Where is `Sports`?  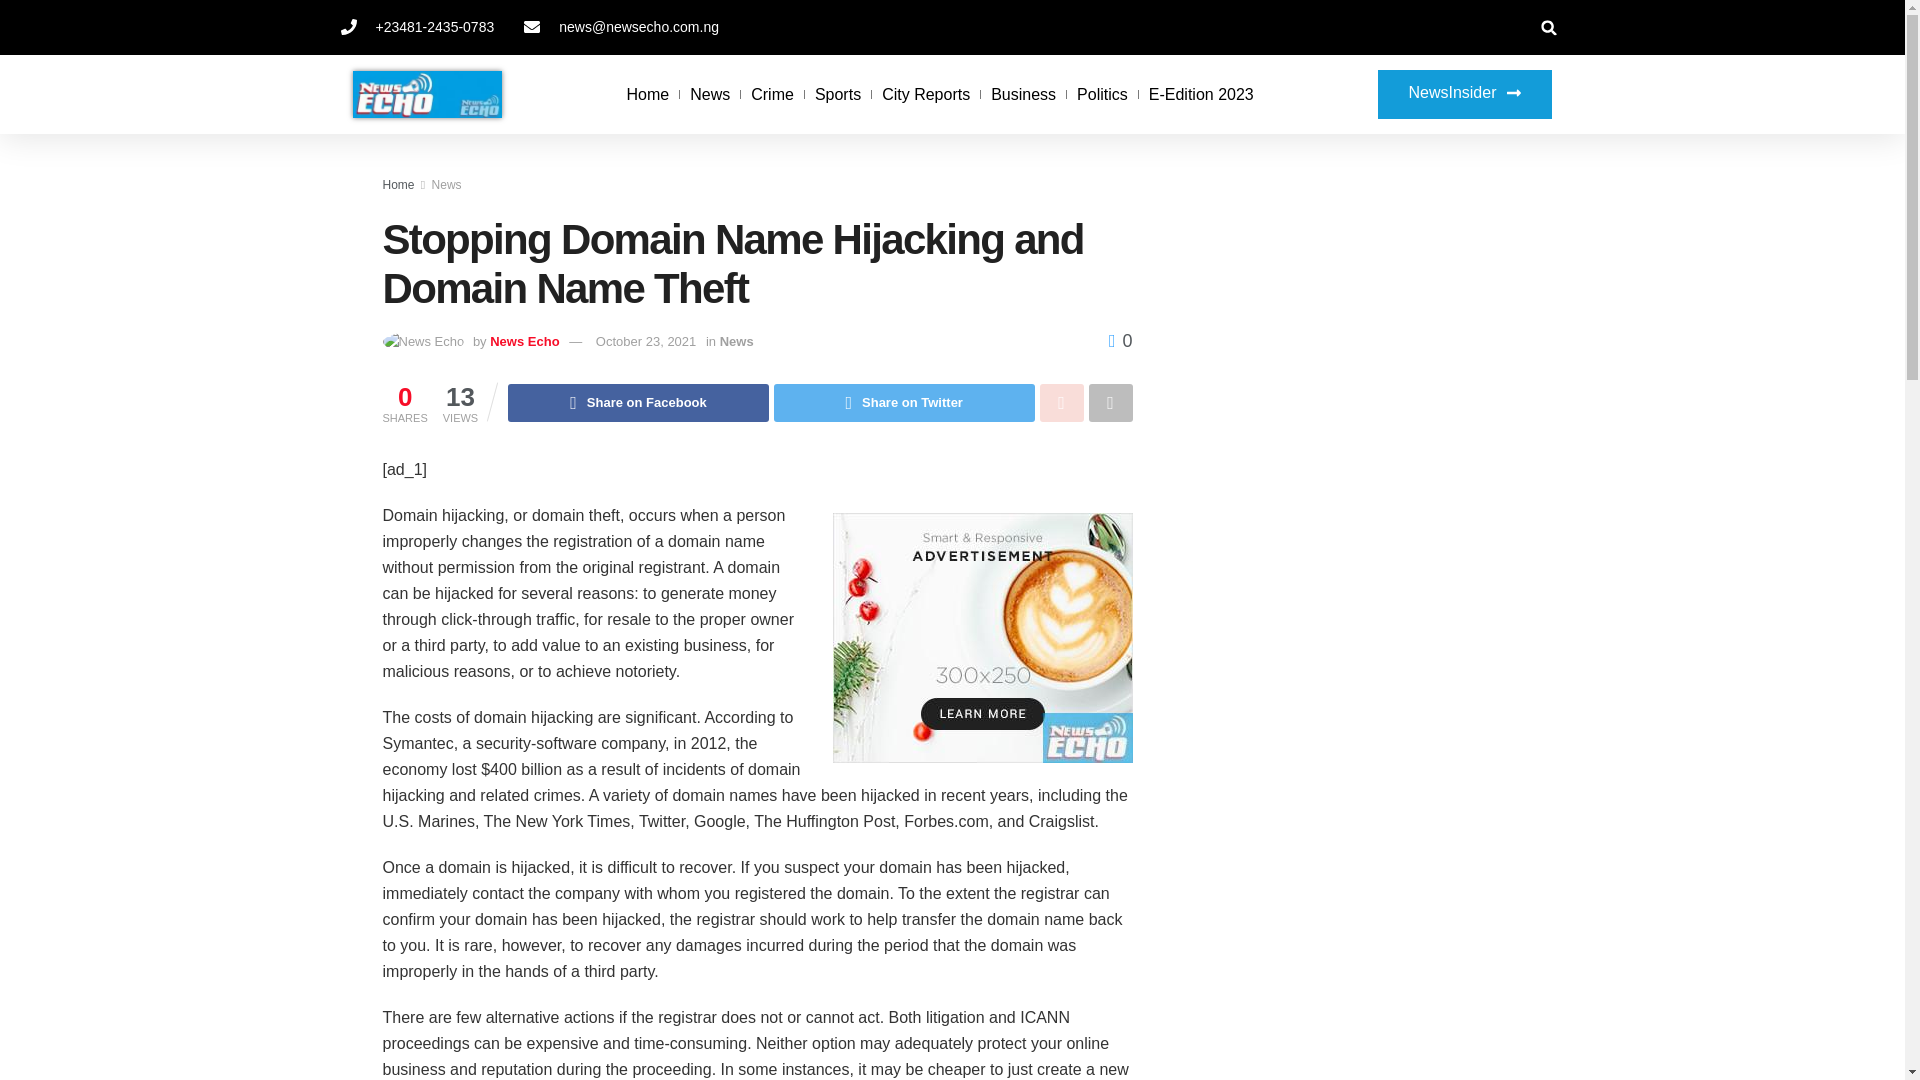
Sports is located at coordinates (837, 94).